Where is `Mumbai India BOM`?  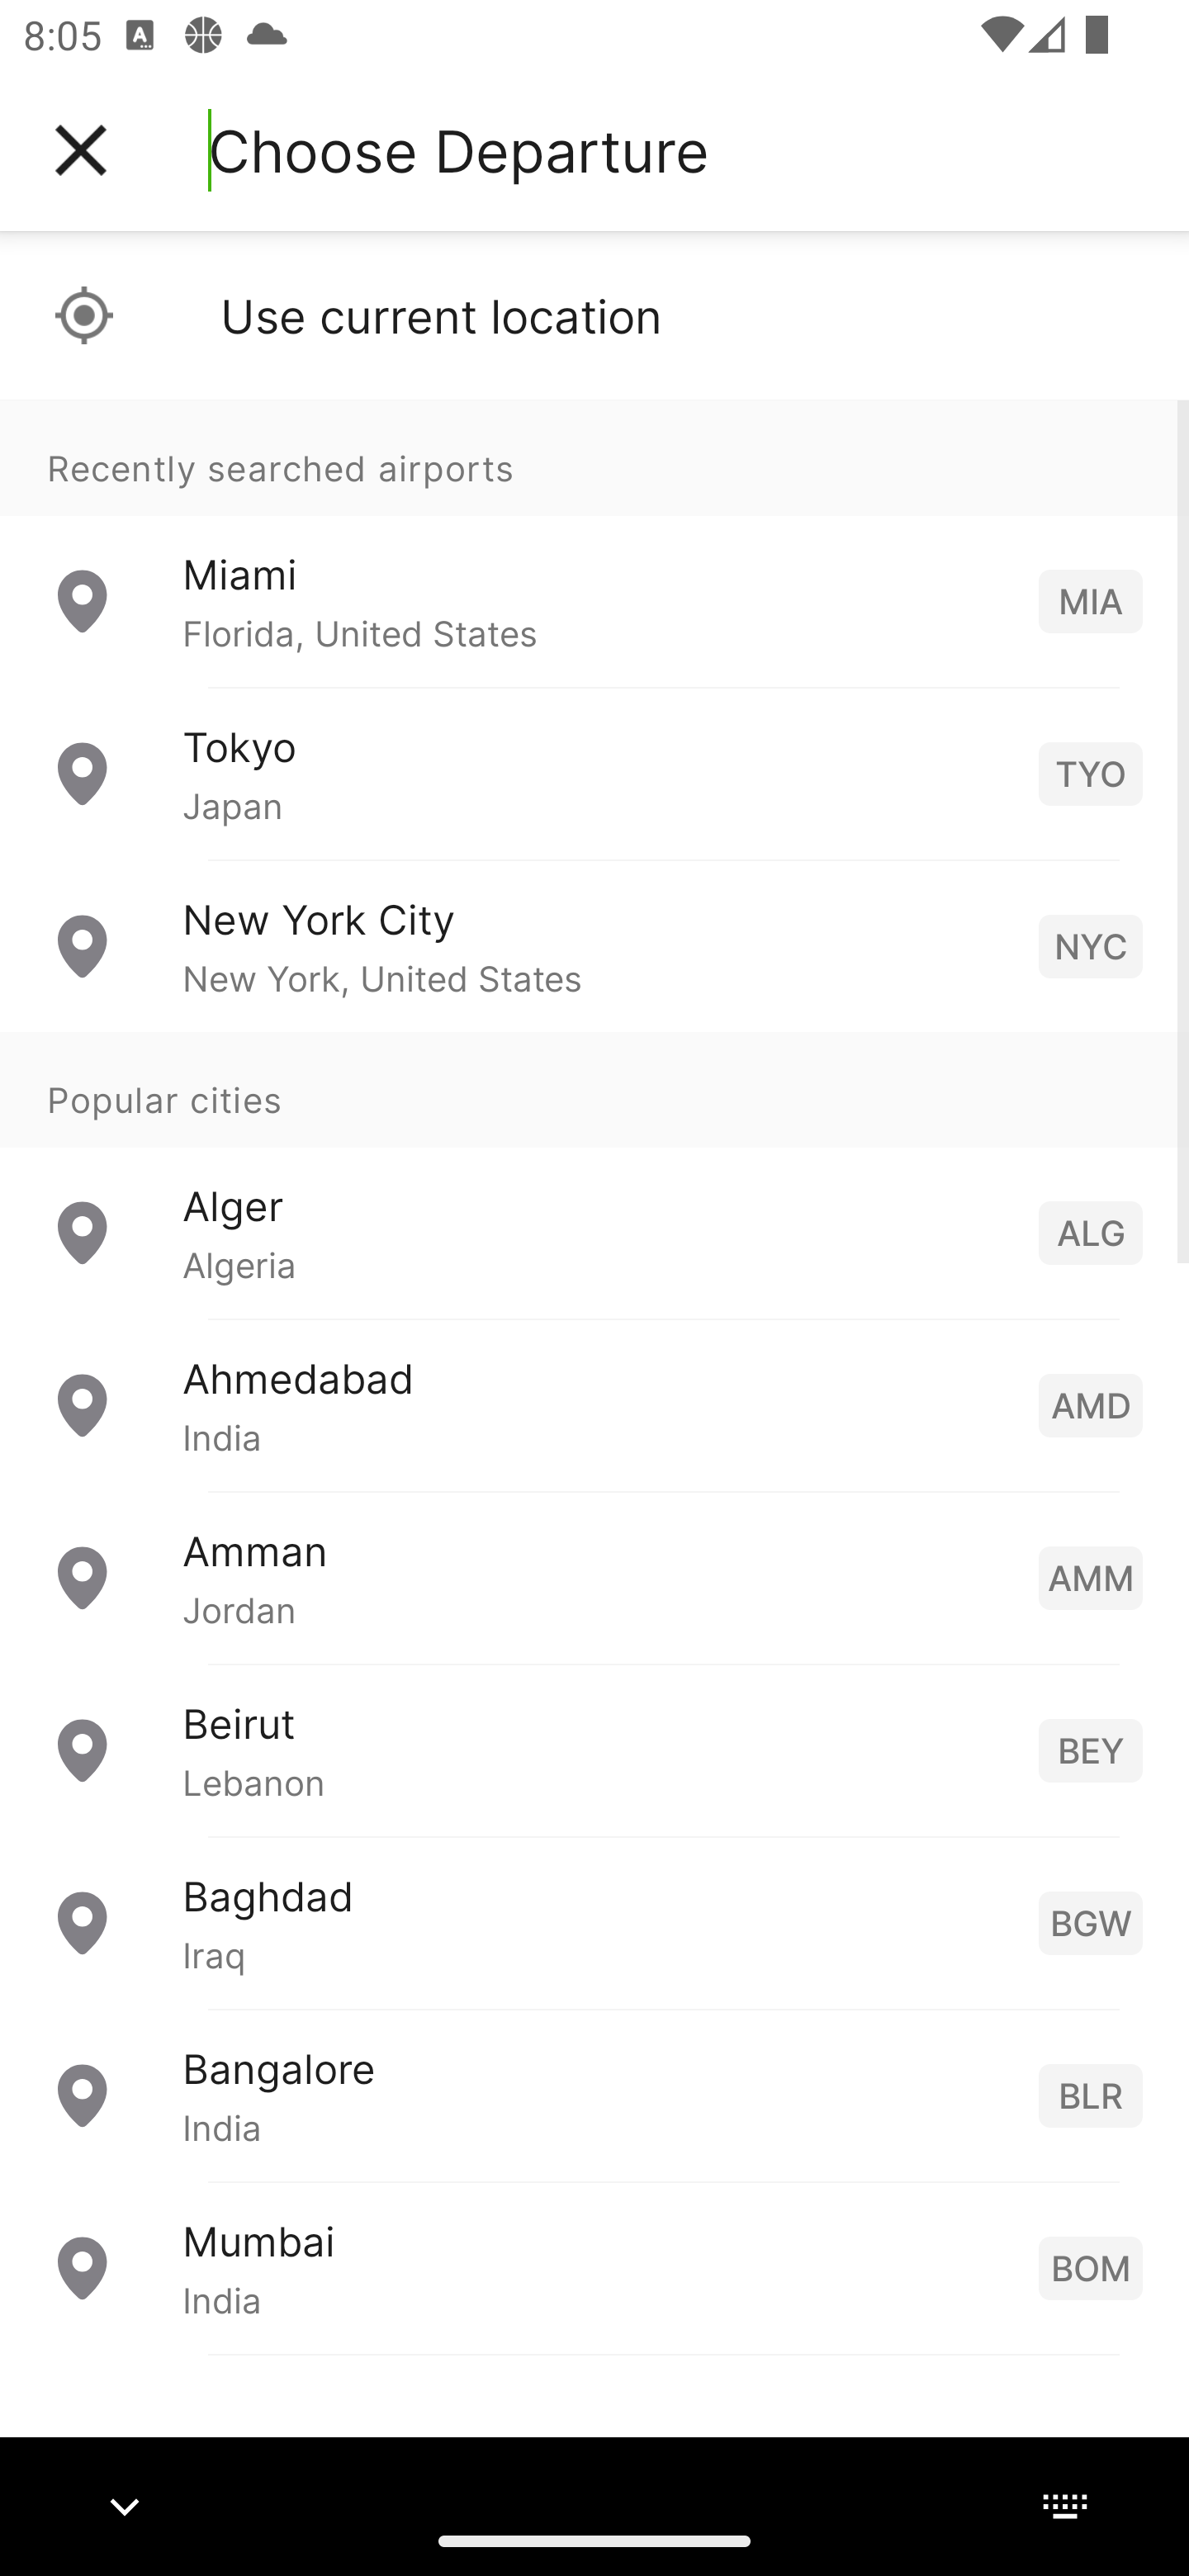 Mumbai India BOM is located at coordinates (594, 2267).